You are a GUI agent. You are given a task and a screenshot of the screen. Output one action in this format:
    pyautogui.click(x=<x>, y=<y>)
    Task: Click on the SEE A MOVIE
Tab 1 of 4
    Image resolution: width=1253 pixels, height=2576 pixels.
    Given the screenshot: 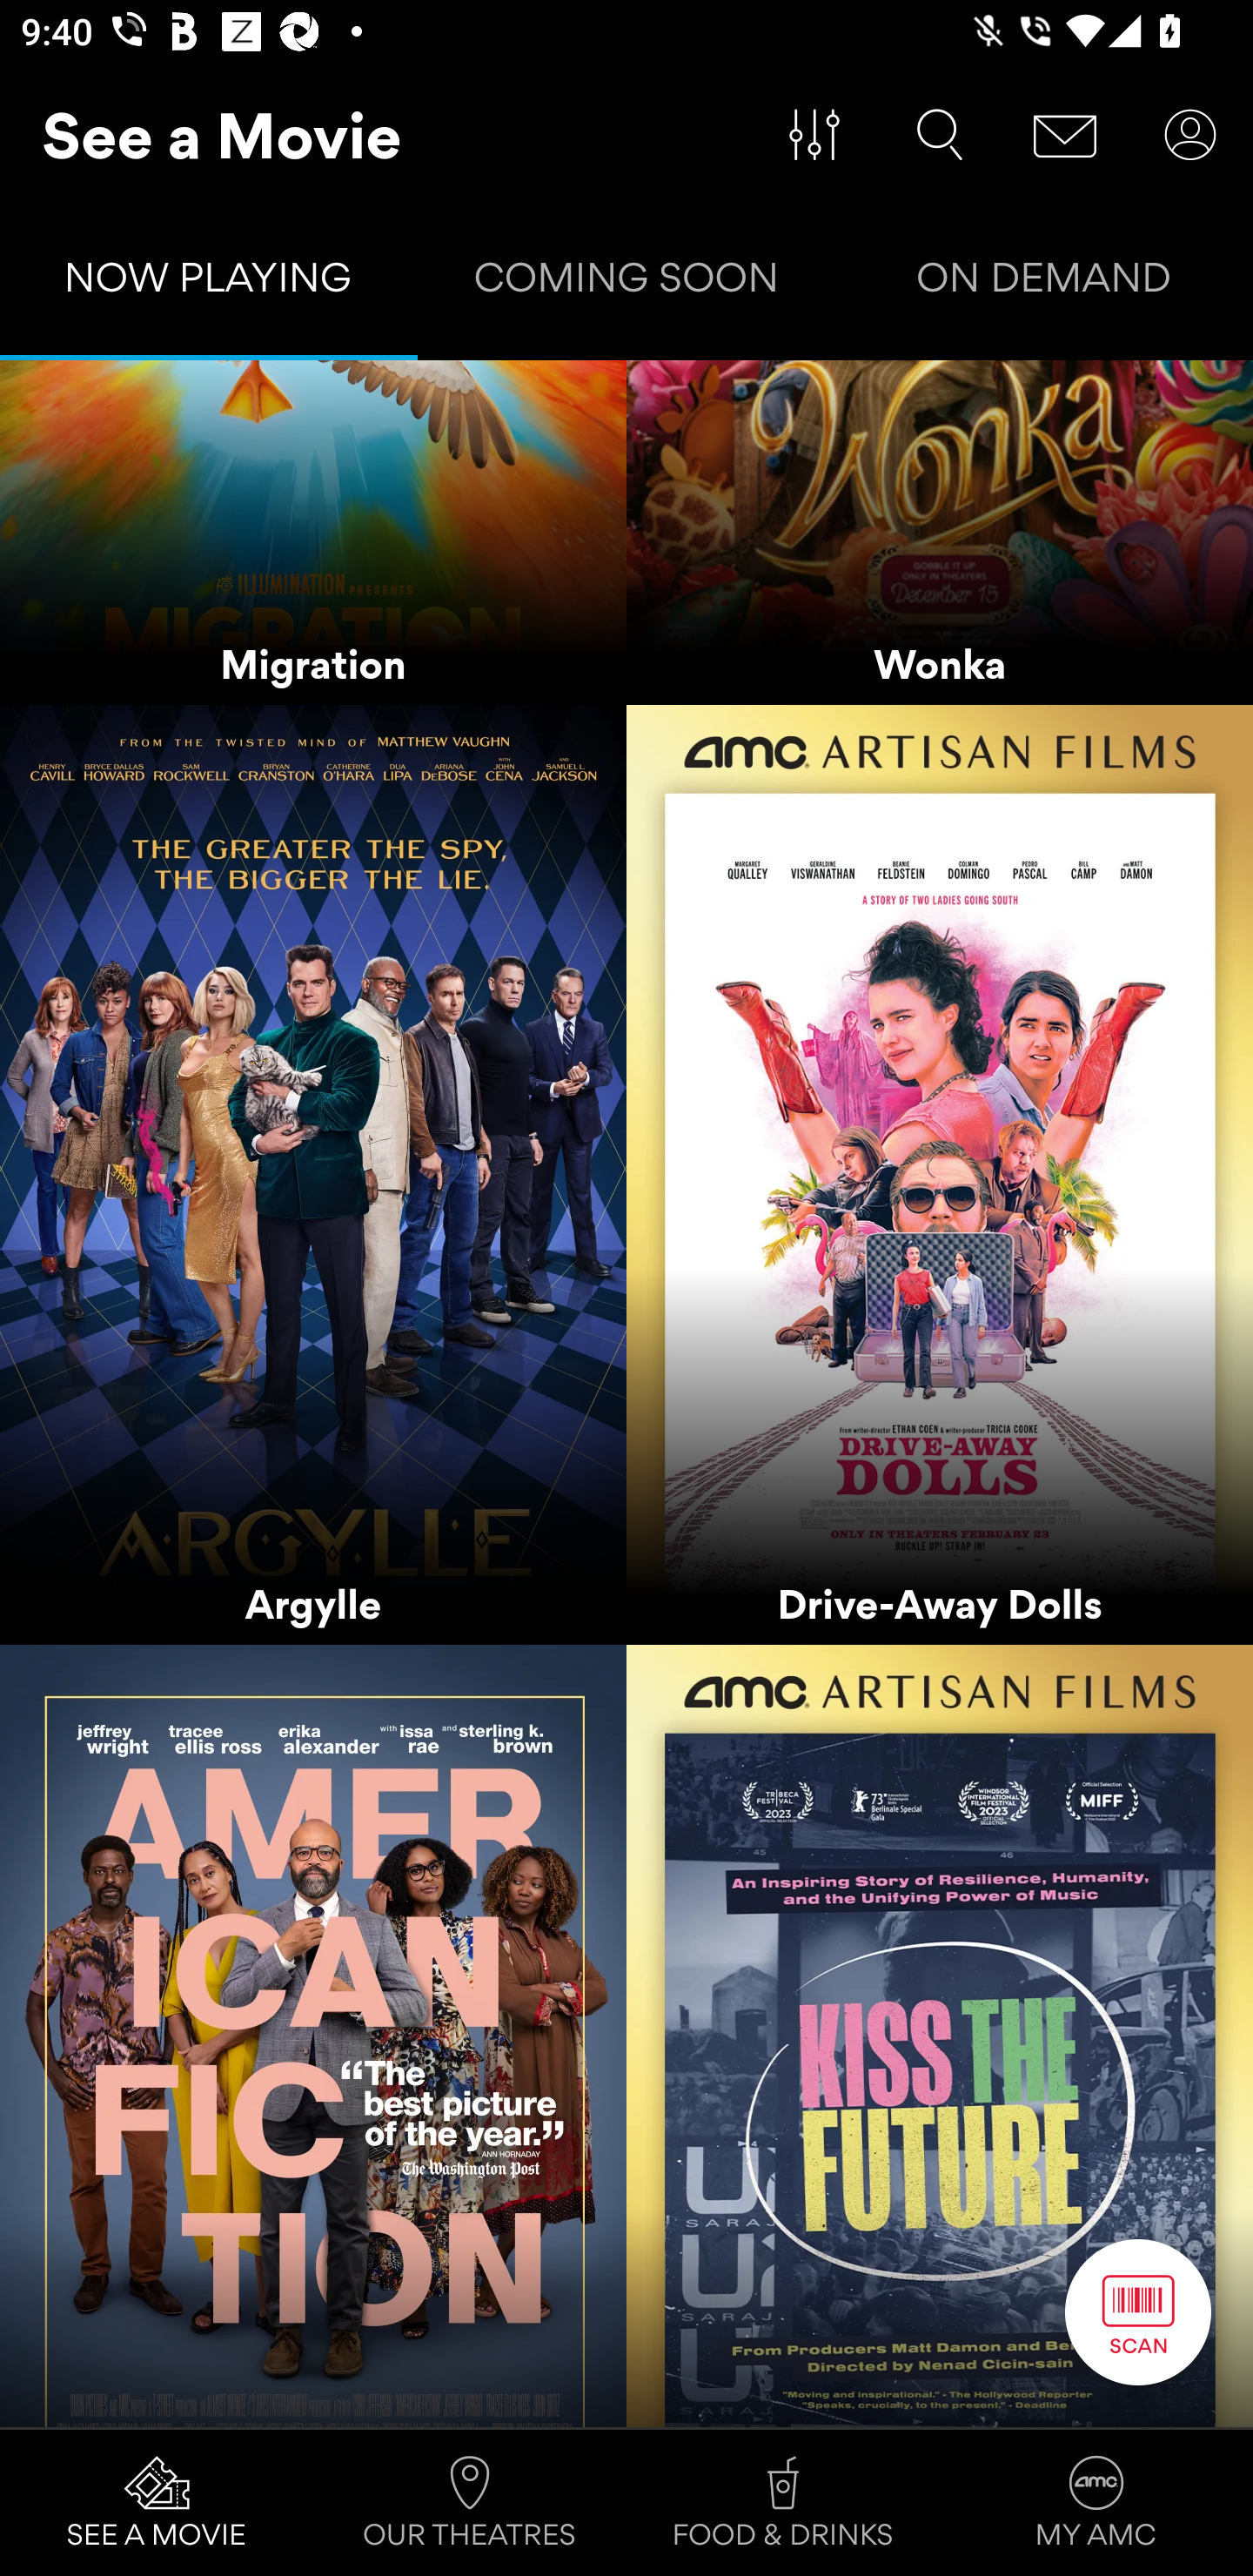 What is the action you would take?
    pyautogui.click(x=157, y=2503)
    